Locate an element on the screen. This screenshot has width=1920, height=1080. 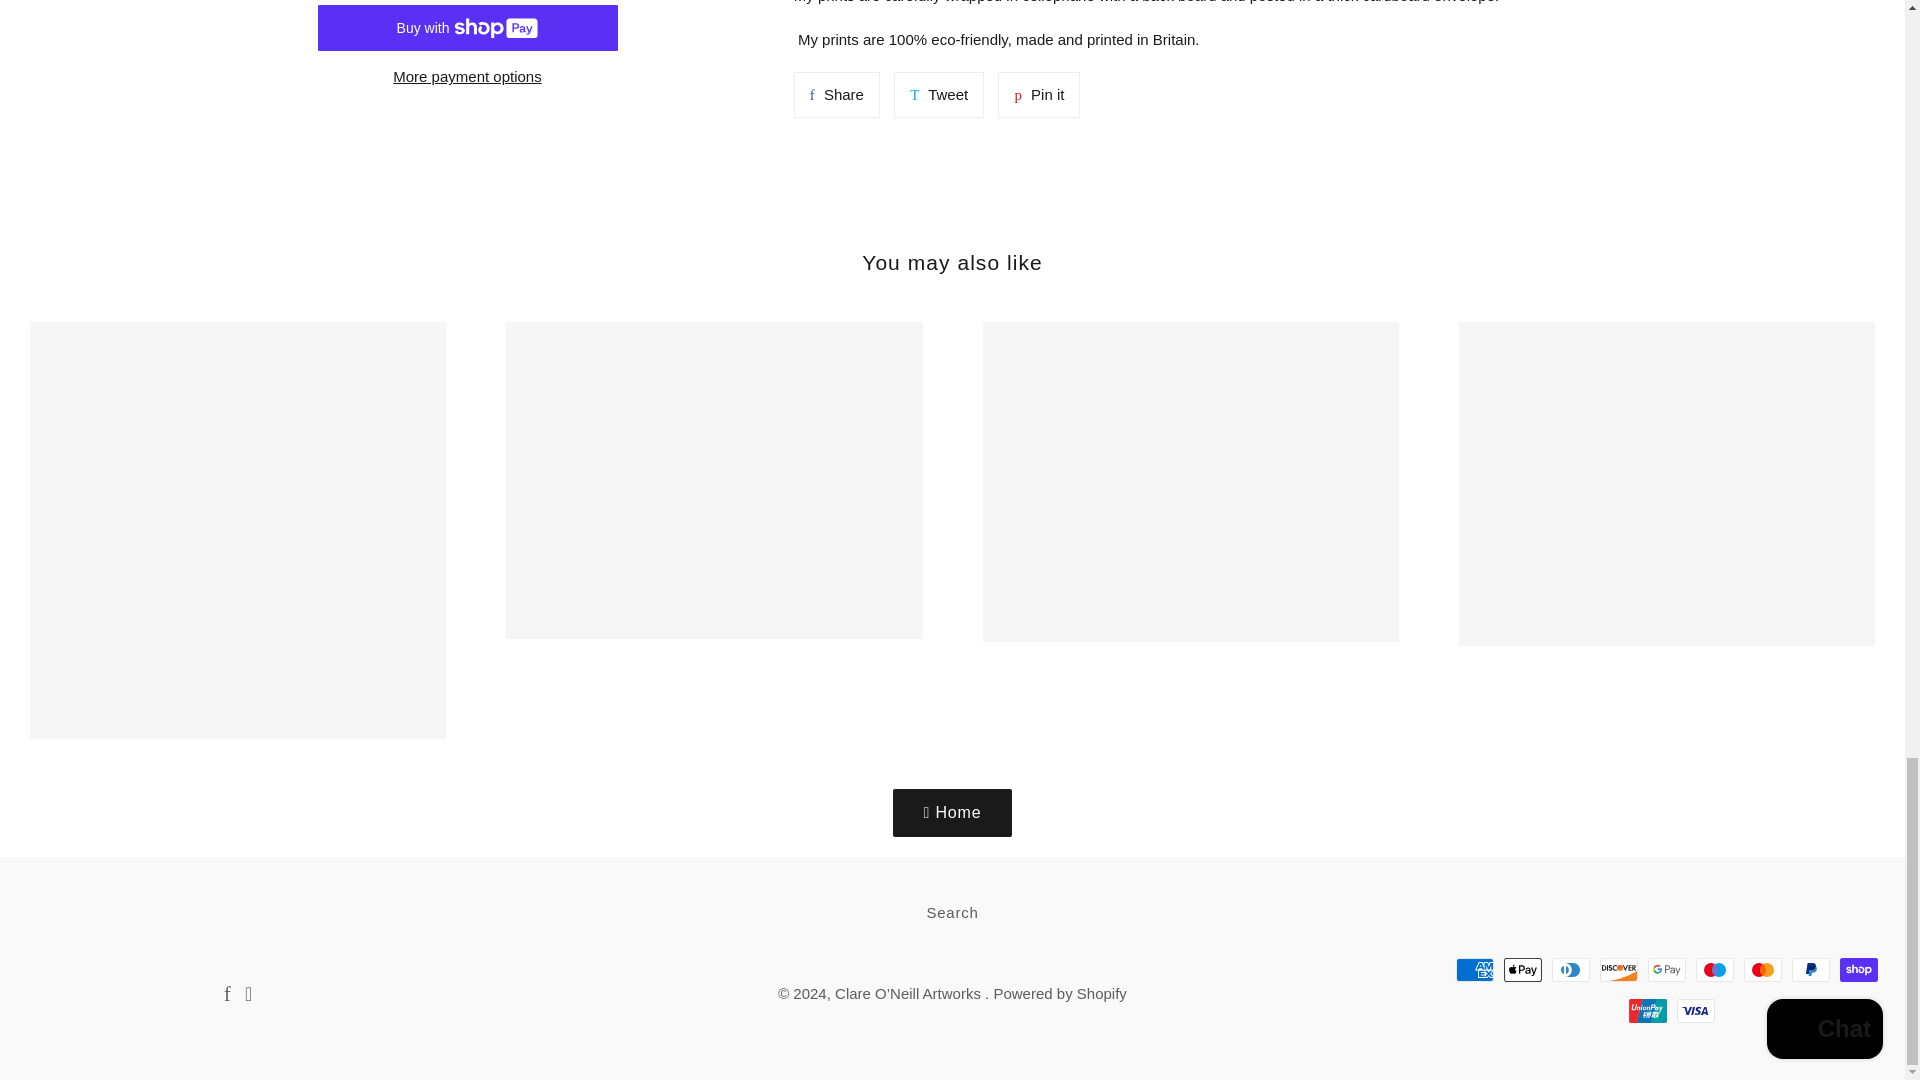
Visa is located at coordinates (1695, 1010).